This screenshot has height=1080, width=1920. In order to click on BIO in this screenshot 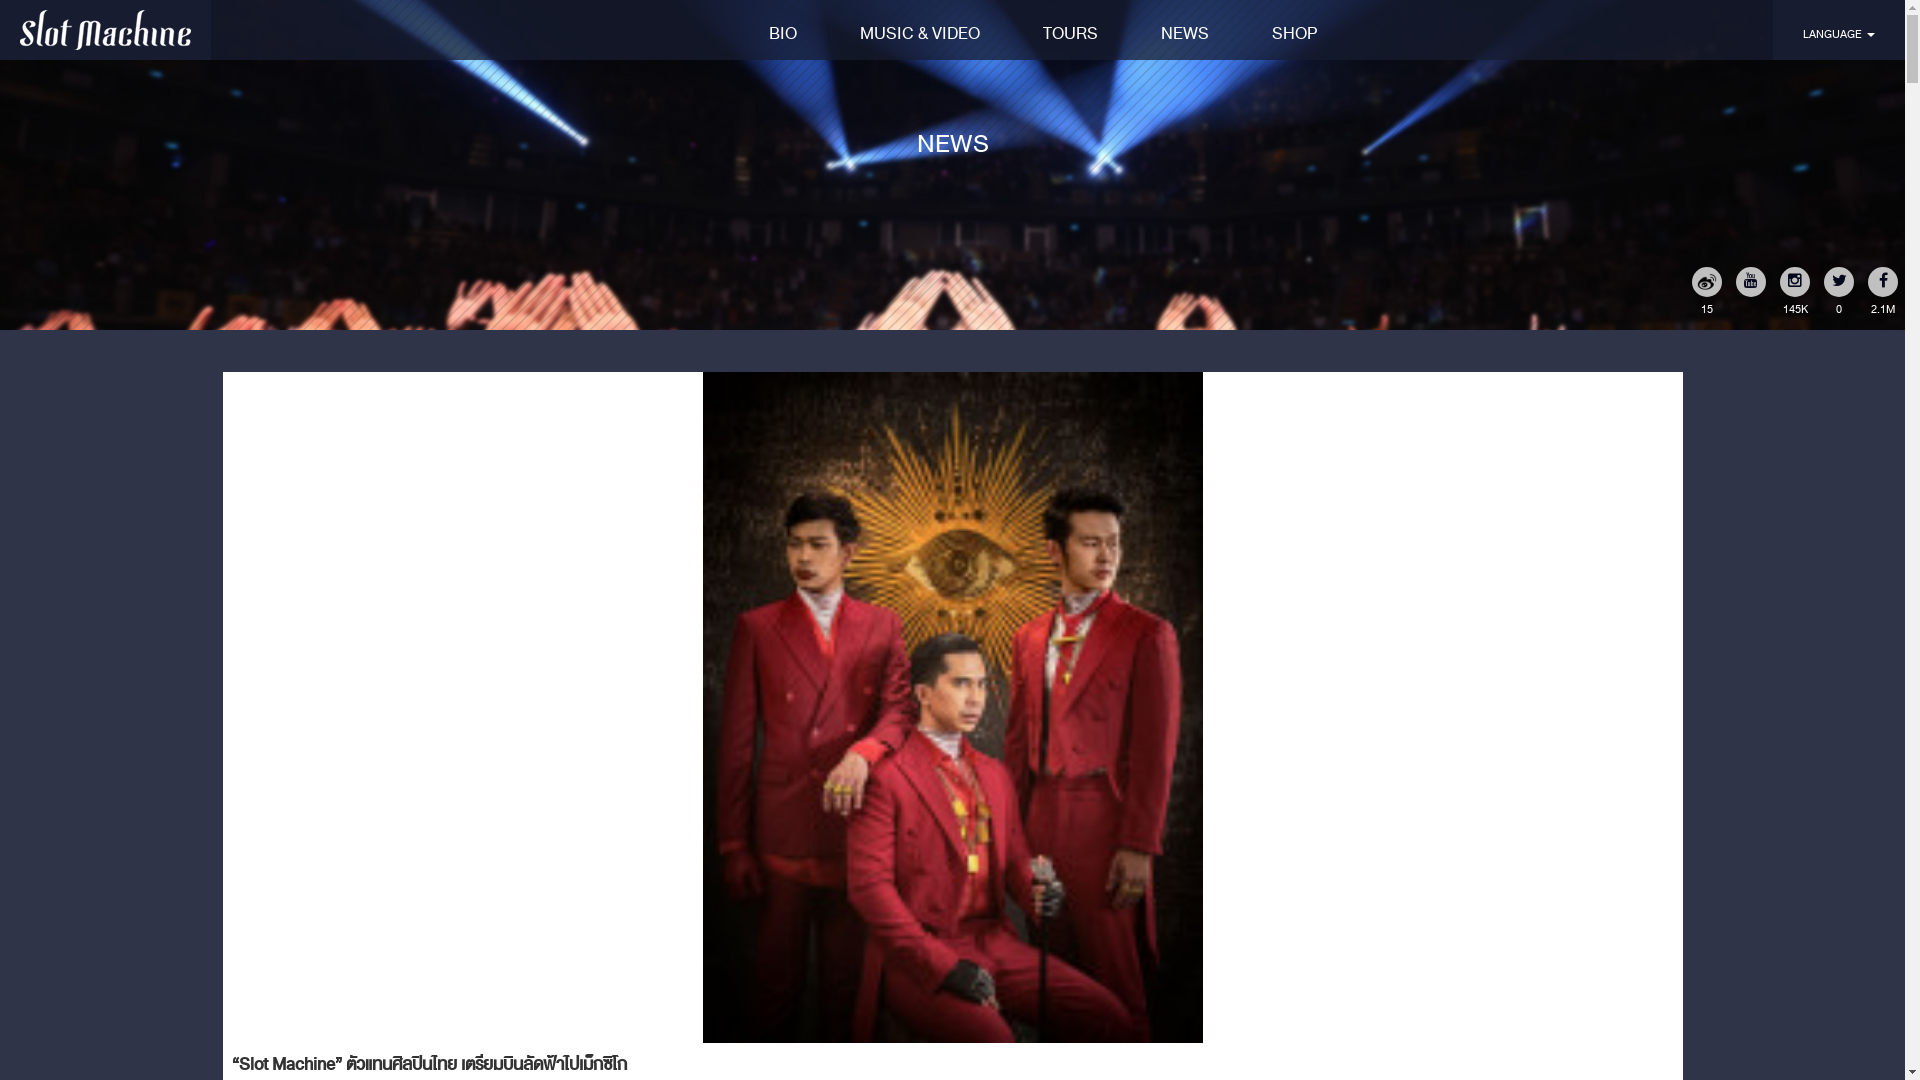, I will do `click(782, 32)`.